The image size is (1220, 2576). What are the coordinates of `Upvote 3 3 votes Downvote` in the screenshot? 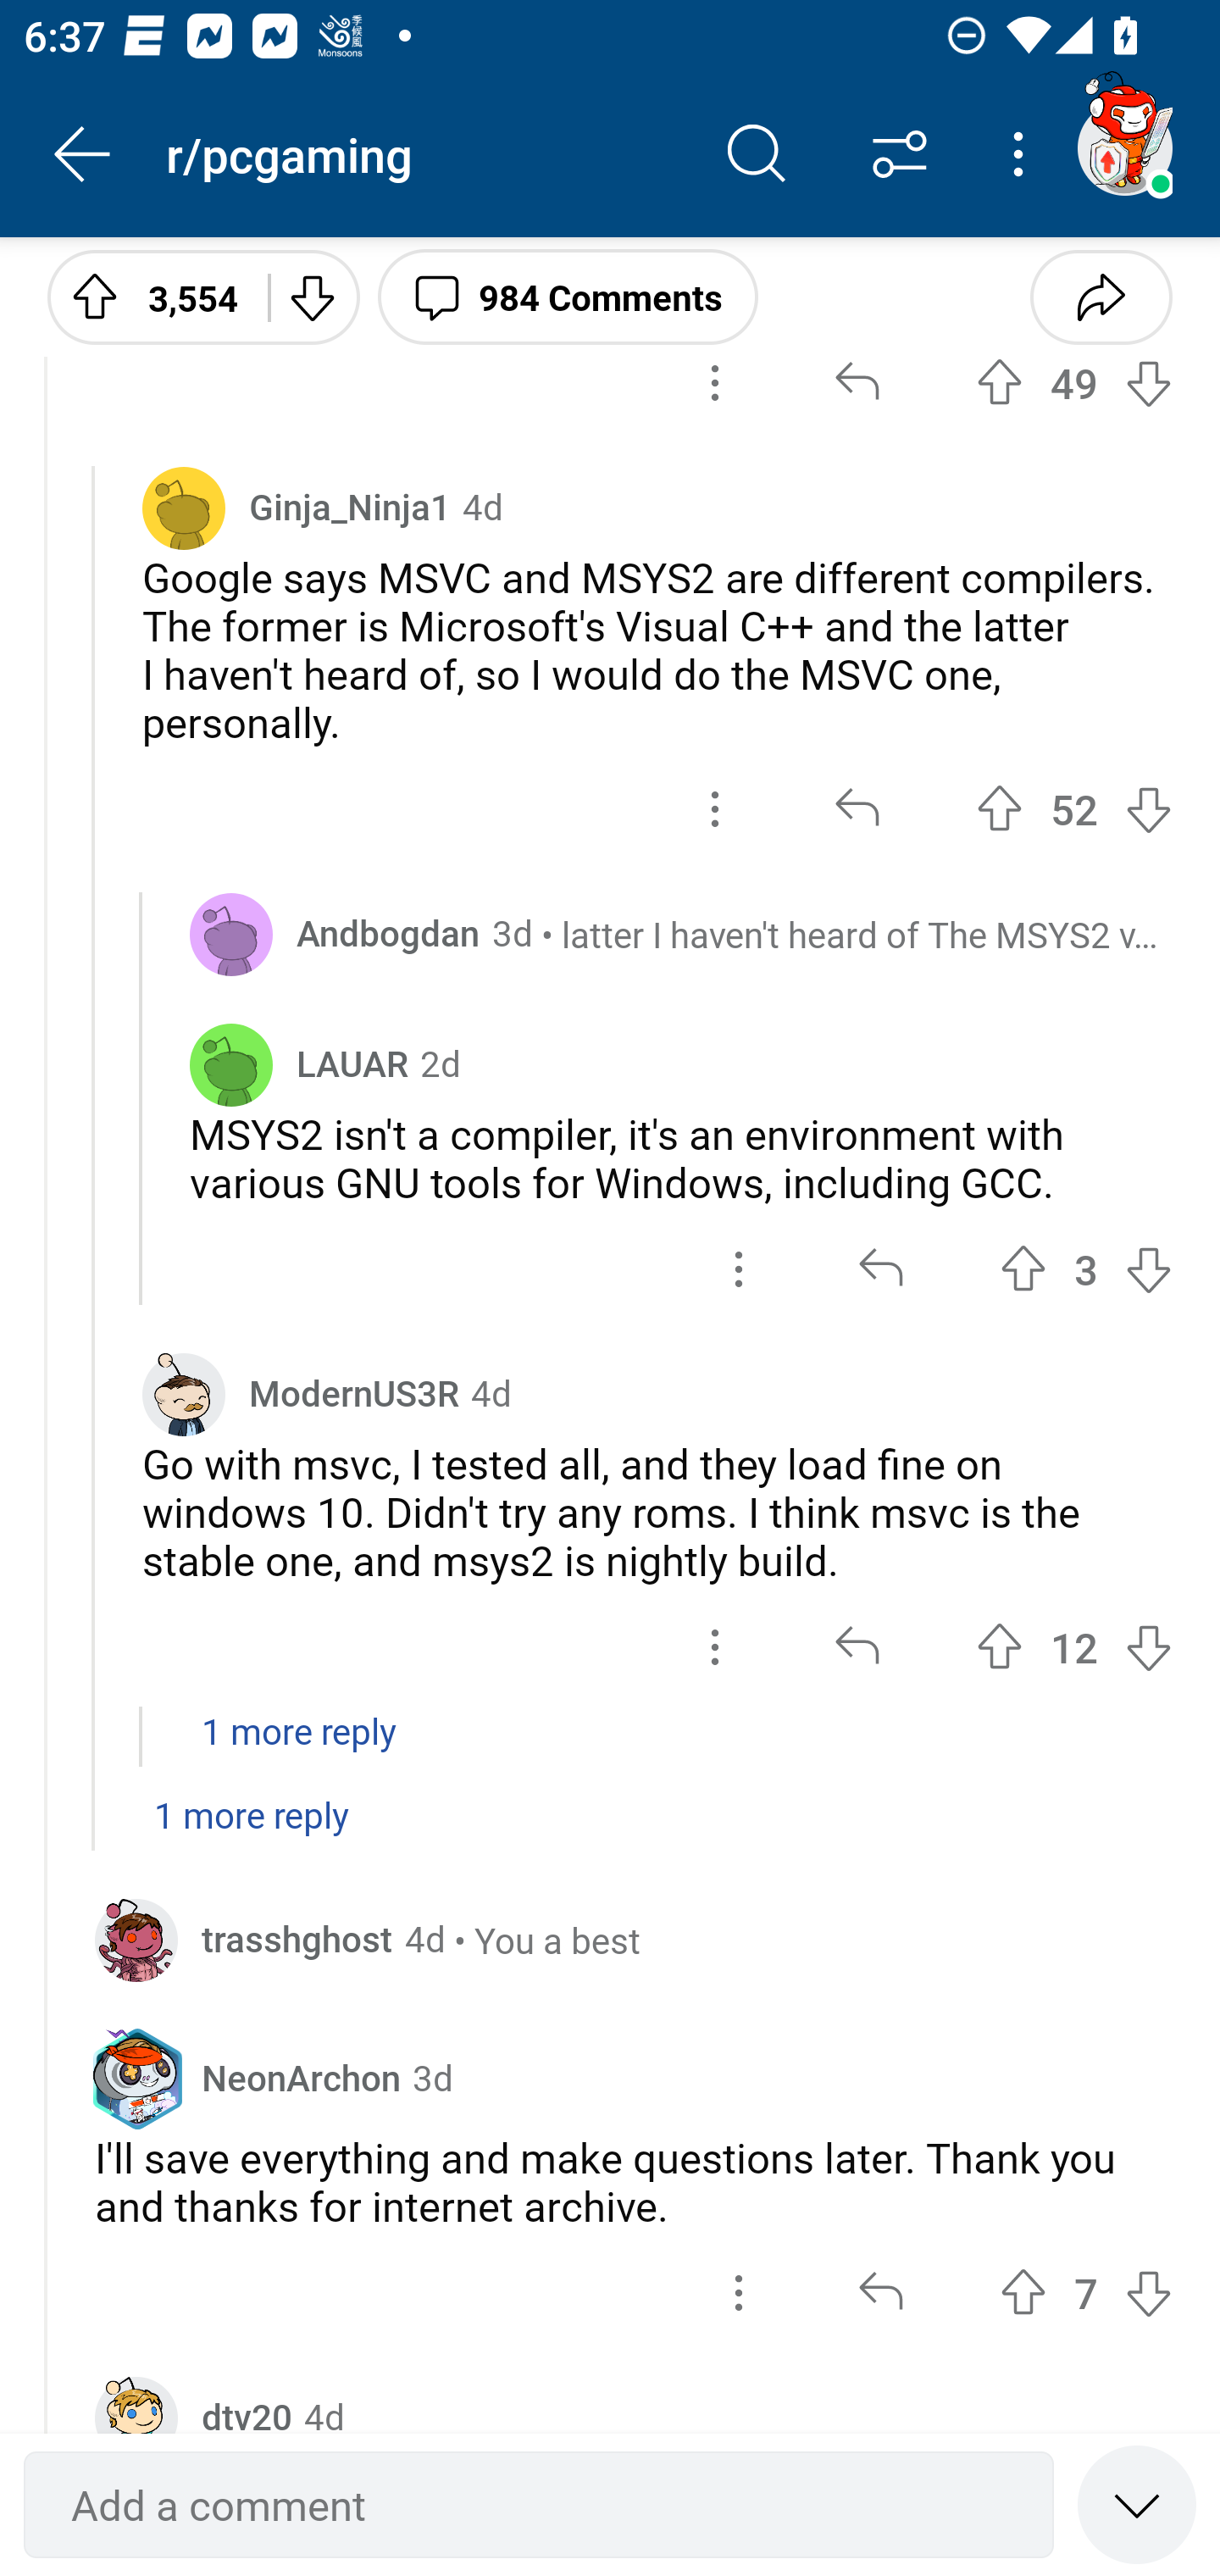 It's located at (1086, 1269).